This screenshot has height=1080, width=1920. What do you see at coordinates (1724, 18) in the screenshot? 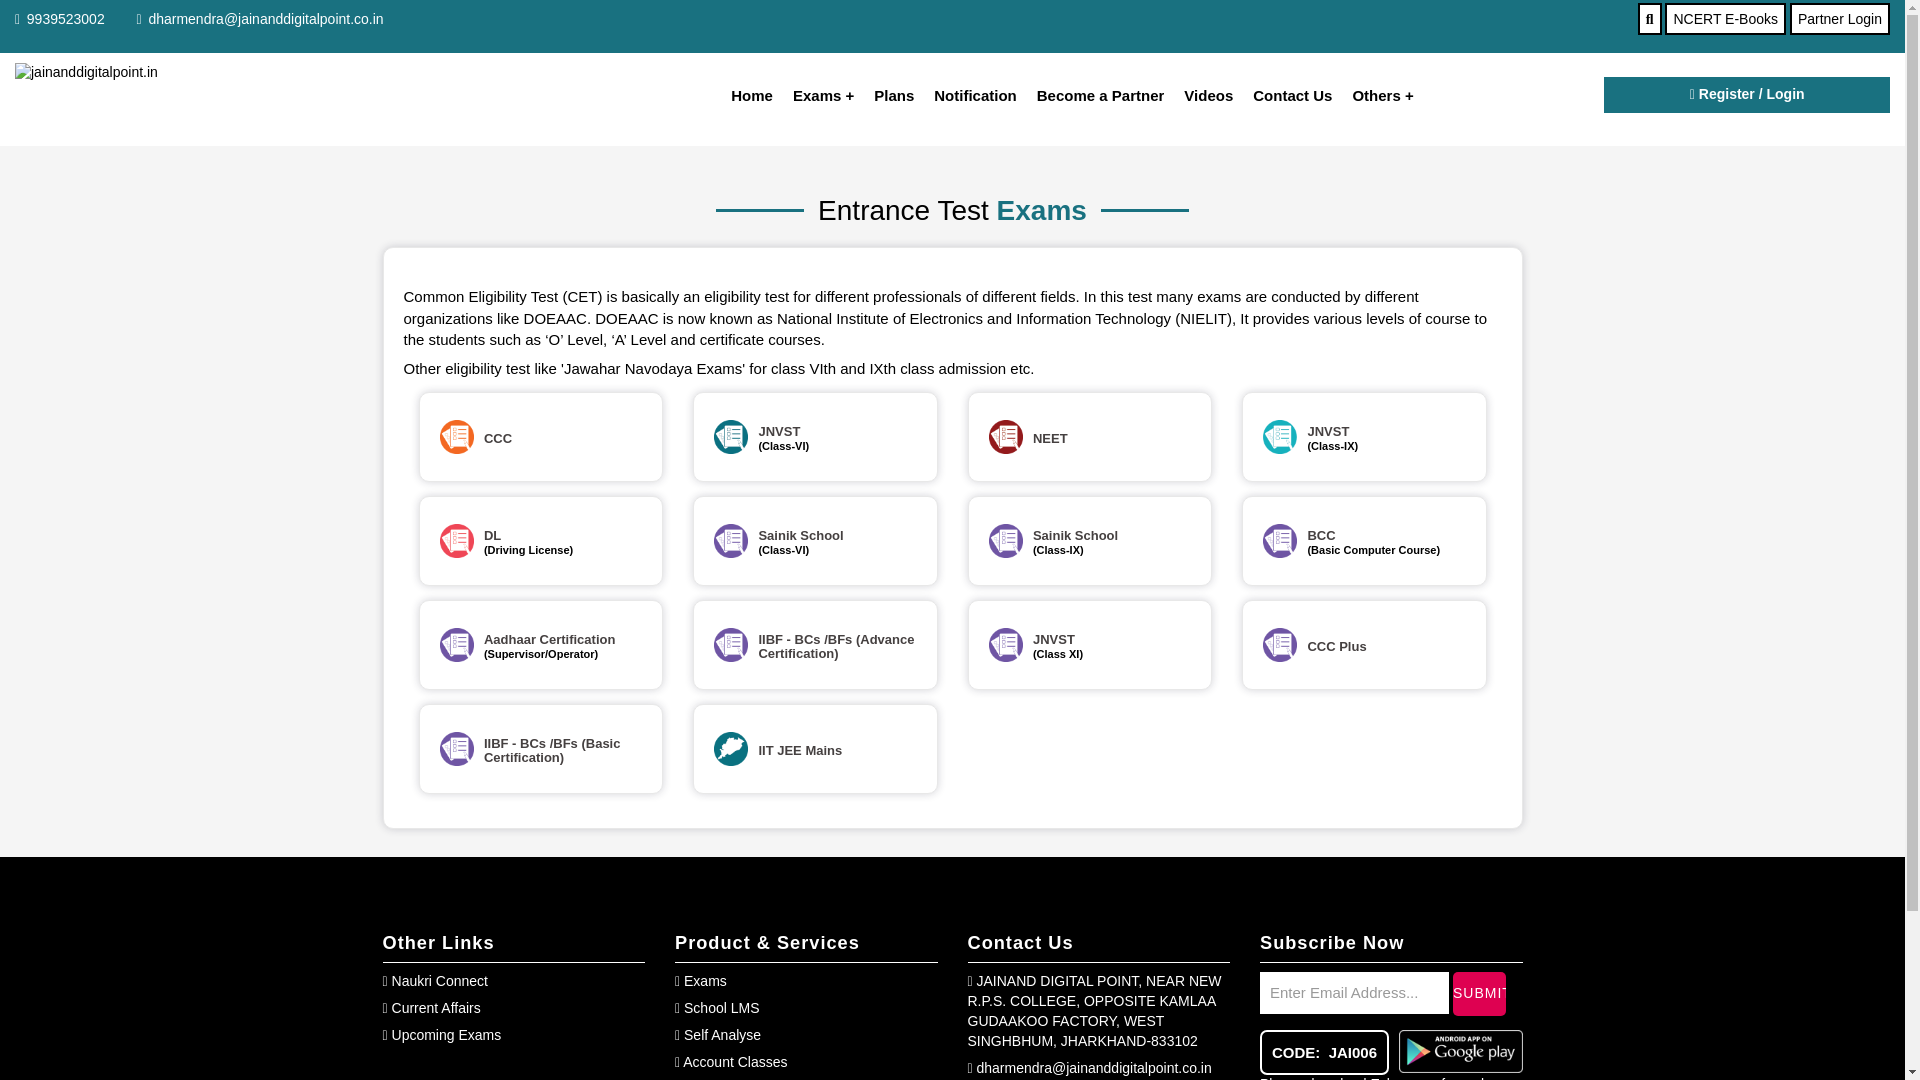
I see `NCERT E-Books` at bounding box center [1724, 18].